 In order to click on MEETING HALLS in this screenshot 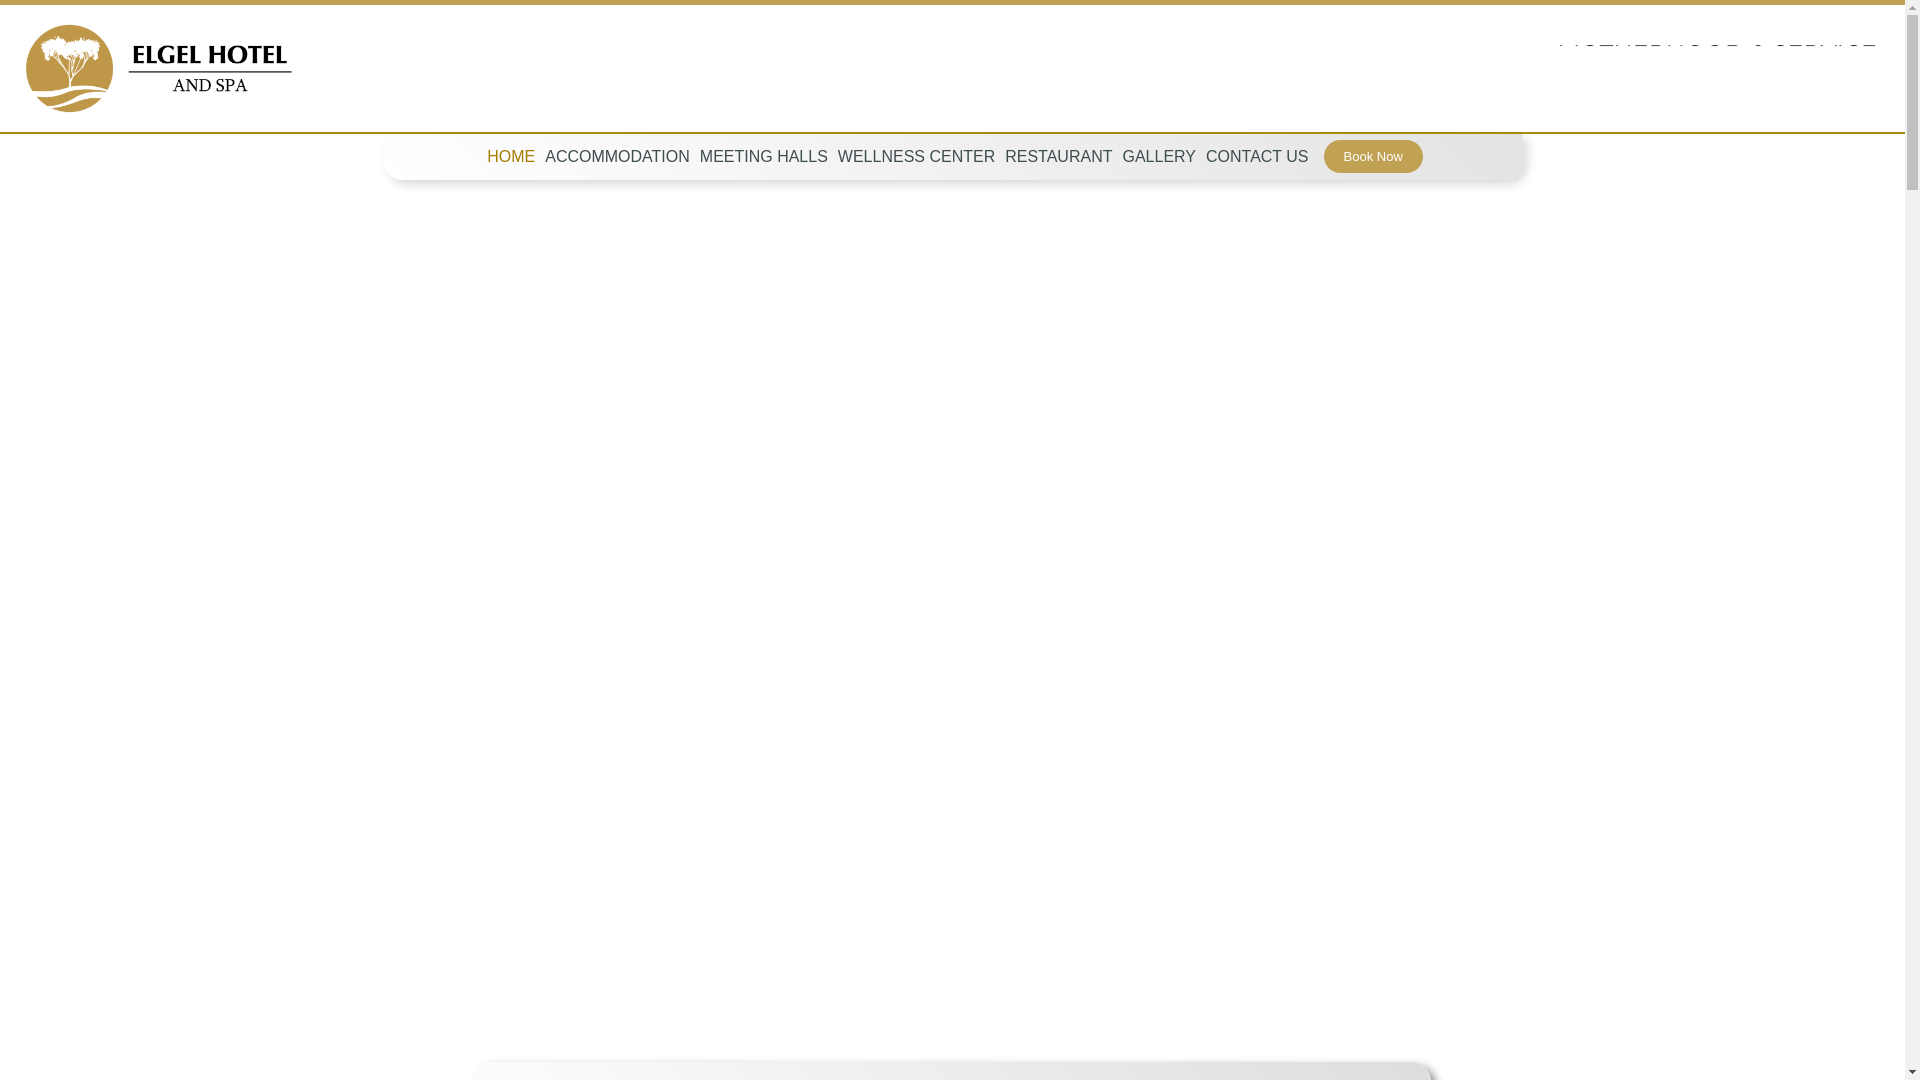, I will do `click(764, 156)`.